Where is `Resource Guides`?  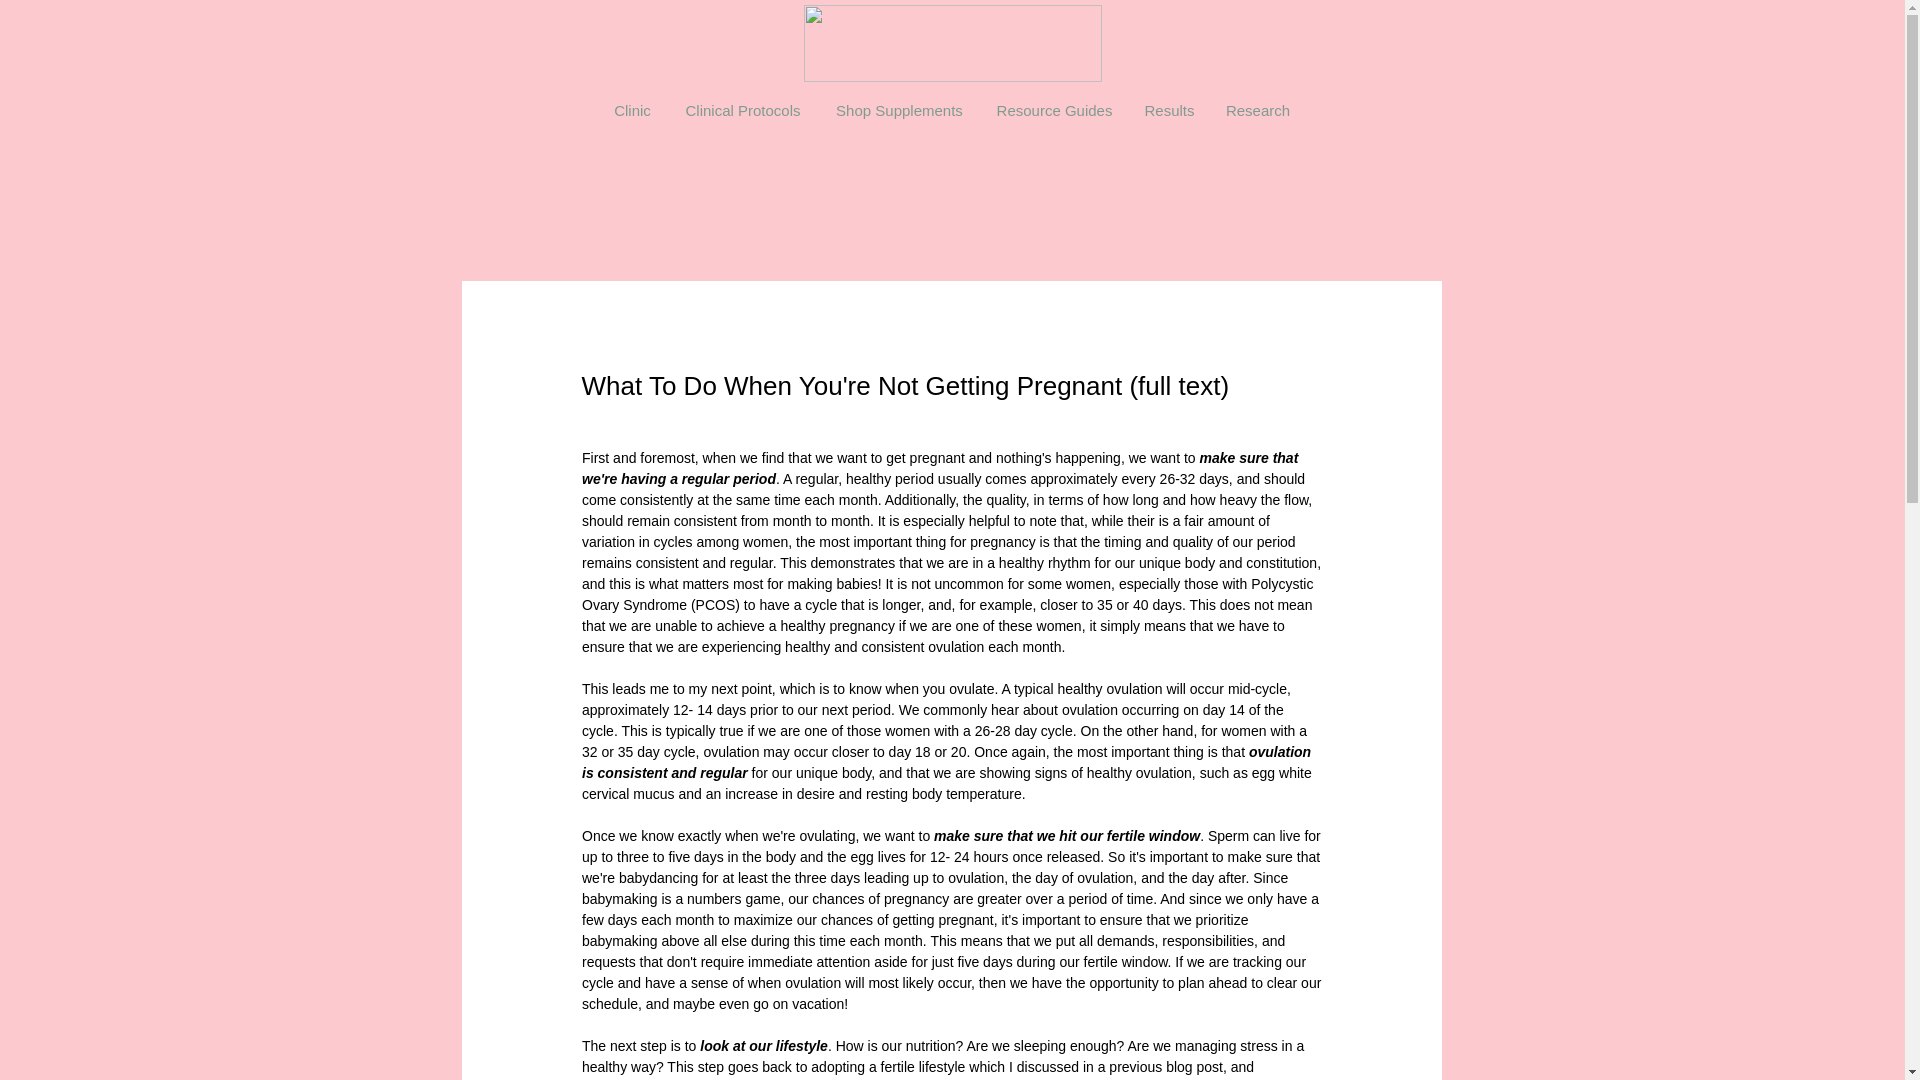
Resource Guides is located at coordinates (1054, 111).